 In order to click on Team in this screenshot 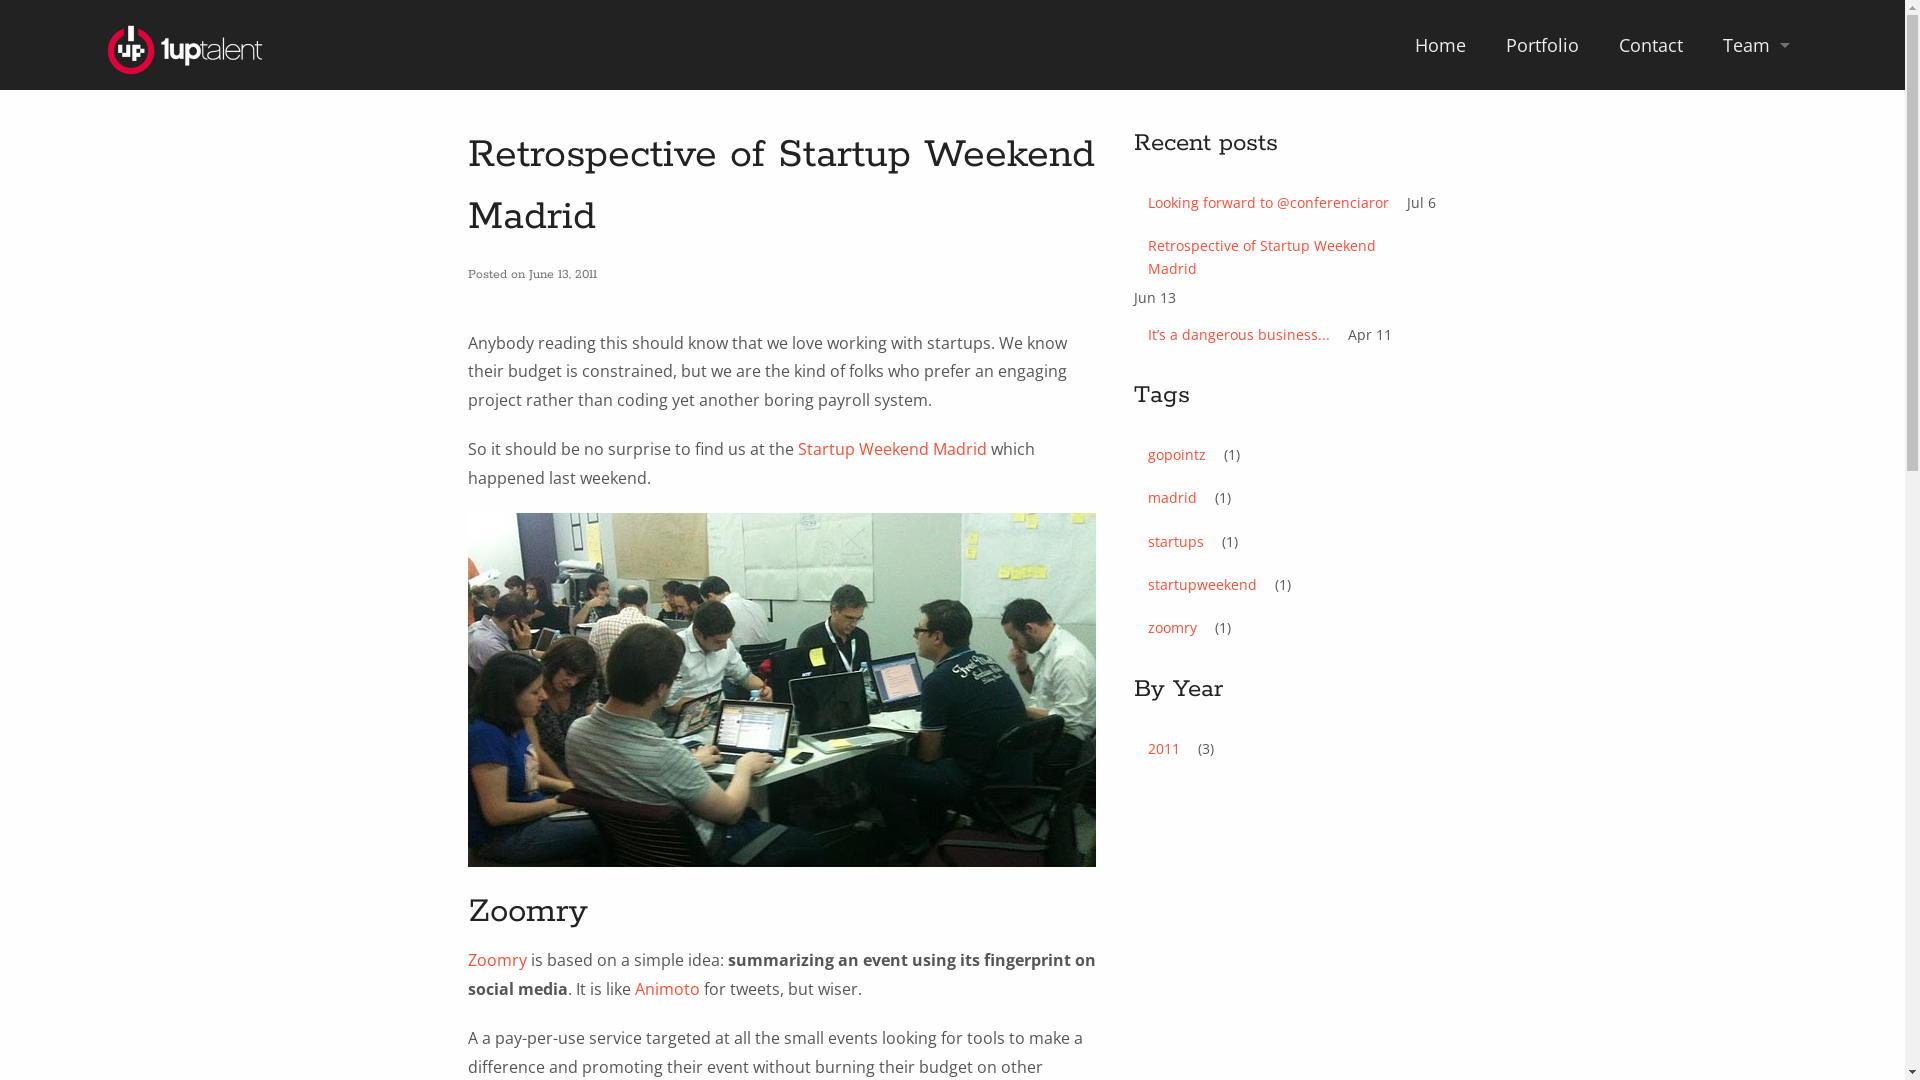, I will do `click(1756, 225)`.